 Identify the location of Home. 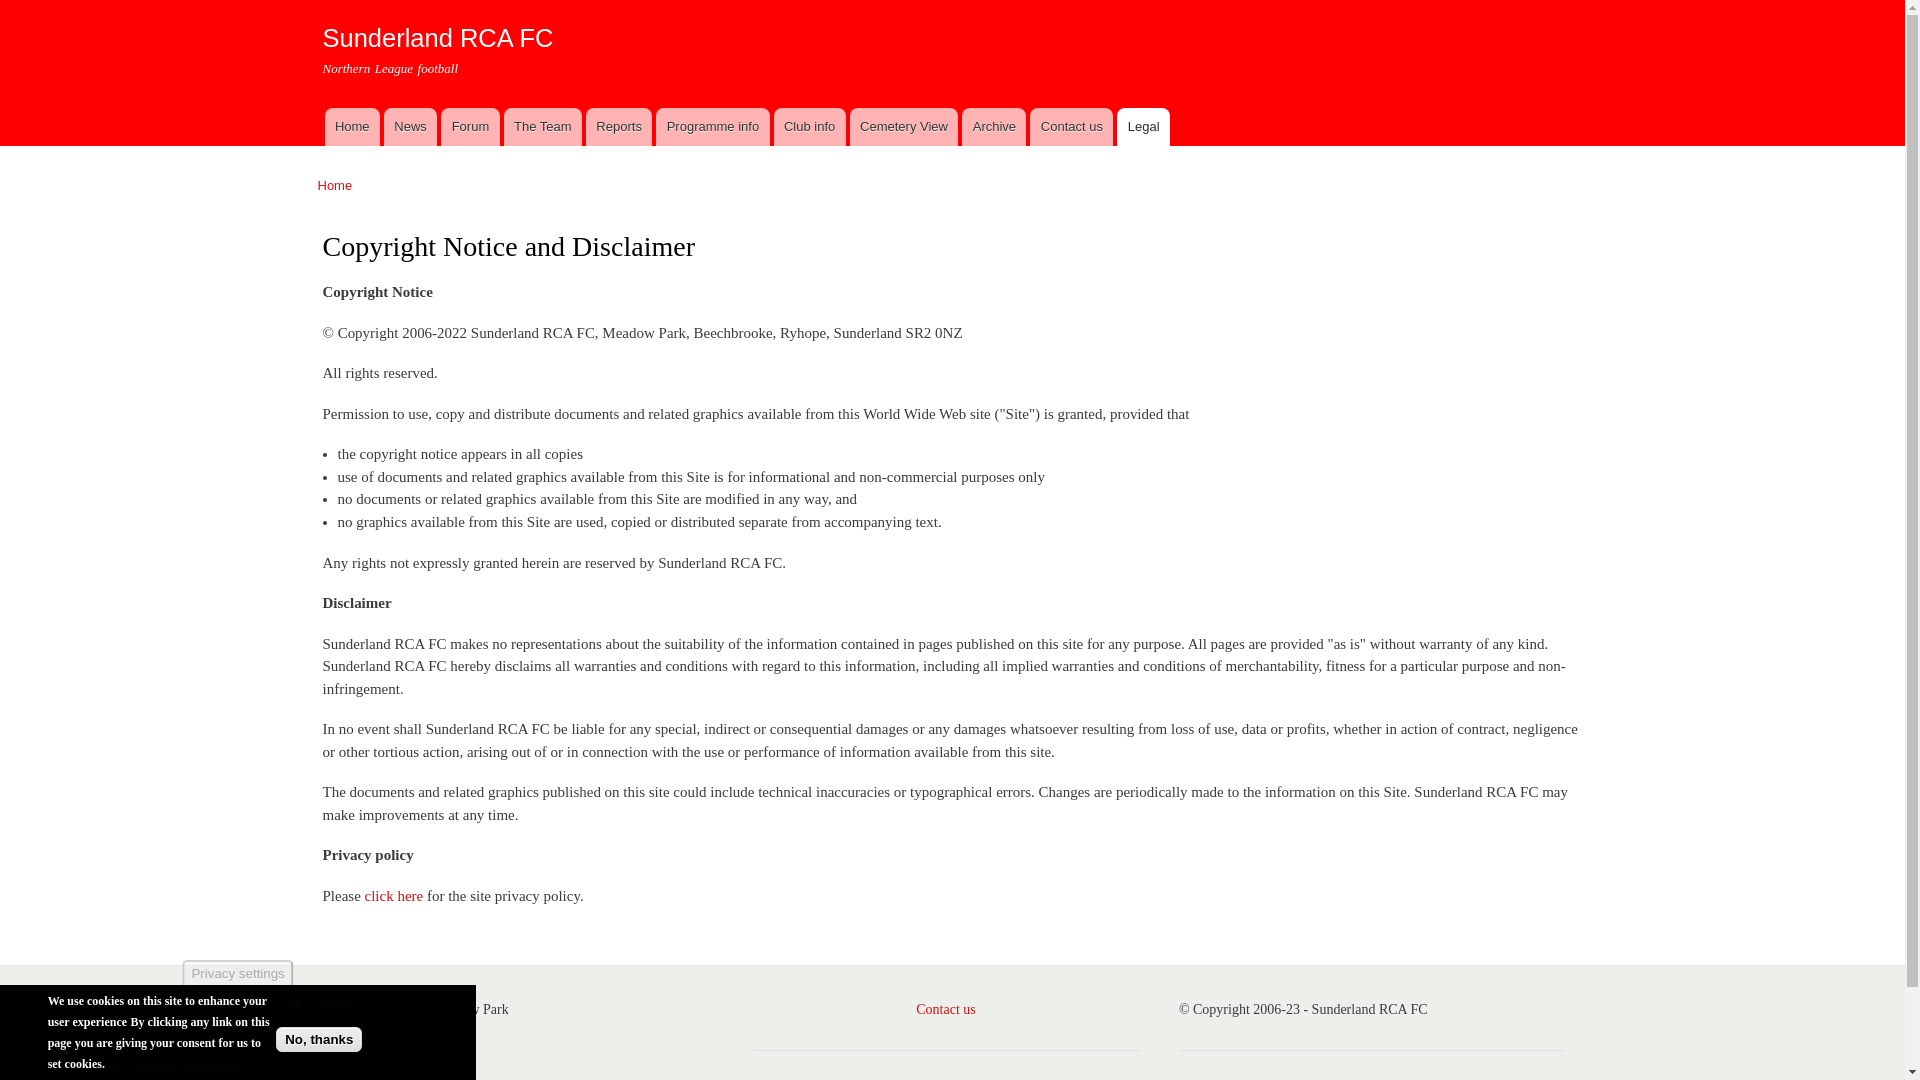
(437, 37).